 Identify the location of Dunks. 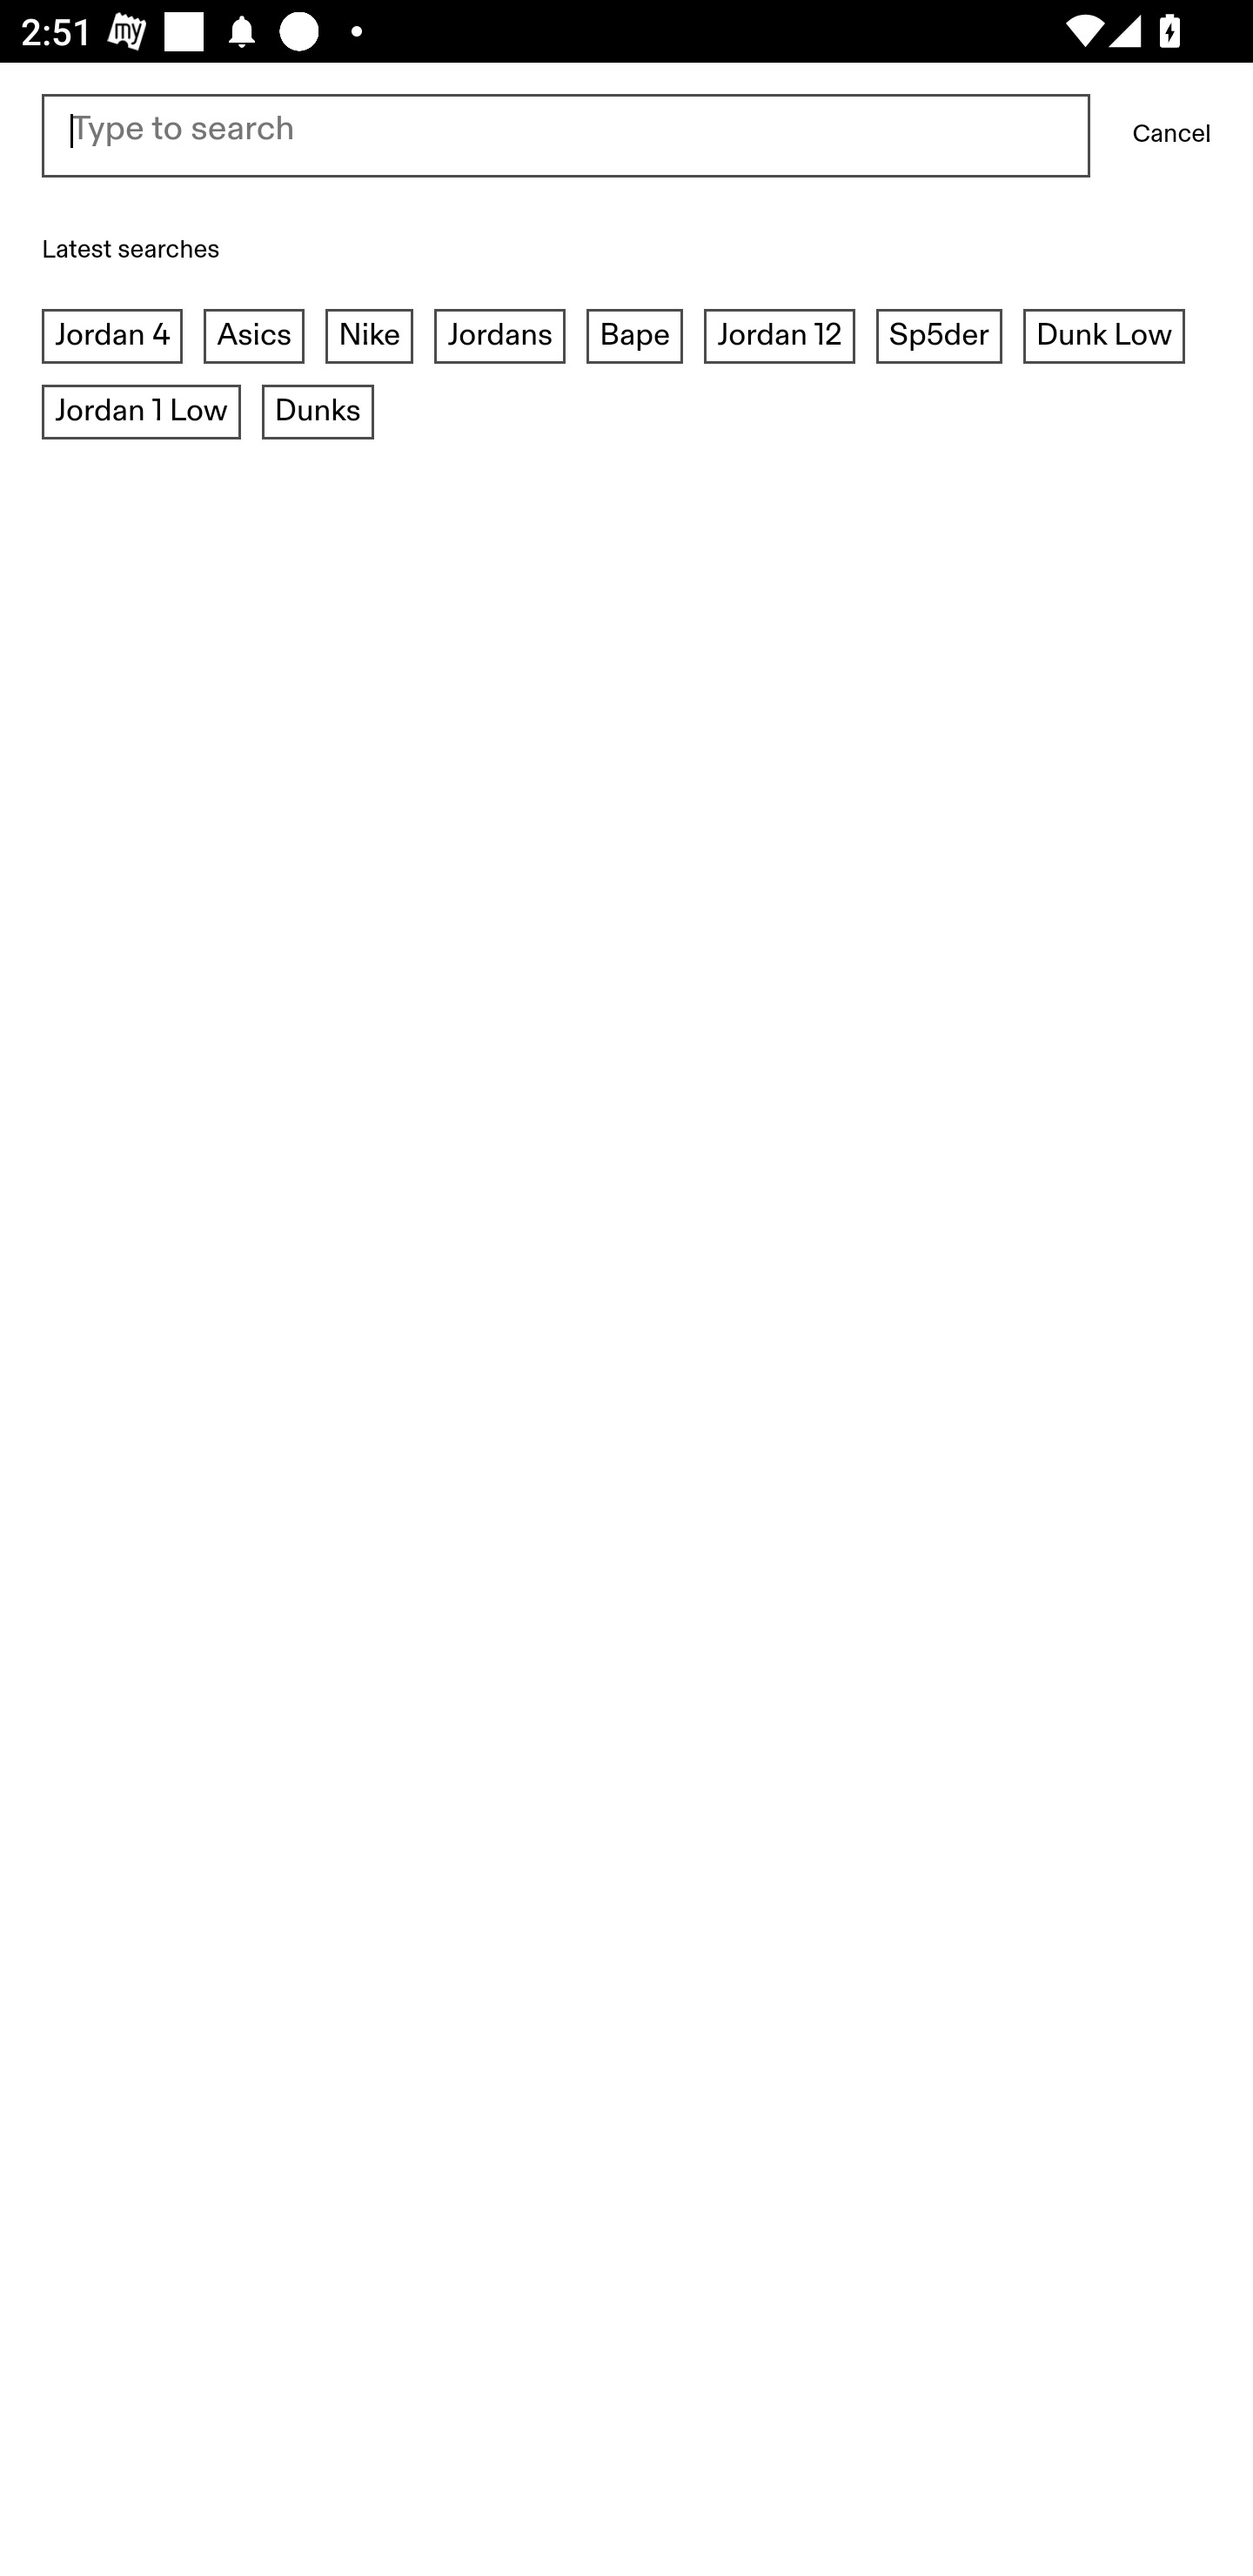
(318, 413).